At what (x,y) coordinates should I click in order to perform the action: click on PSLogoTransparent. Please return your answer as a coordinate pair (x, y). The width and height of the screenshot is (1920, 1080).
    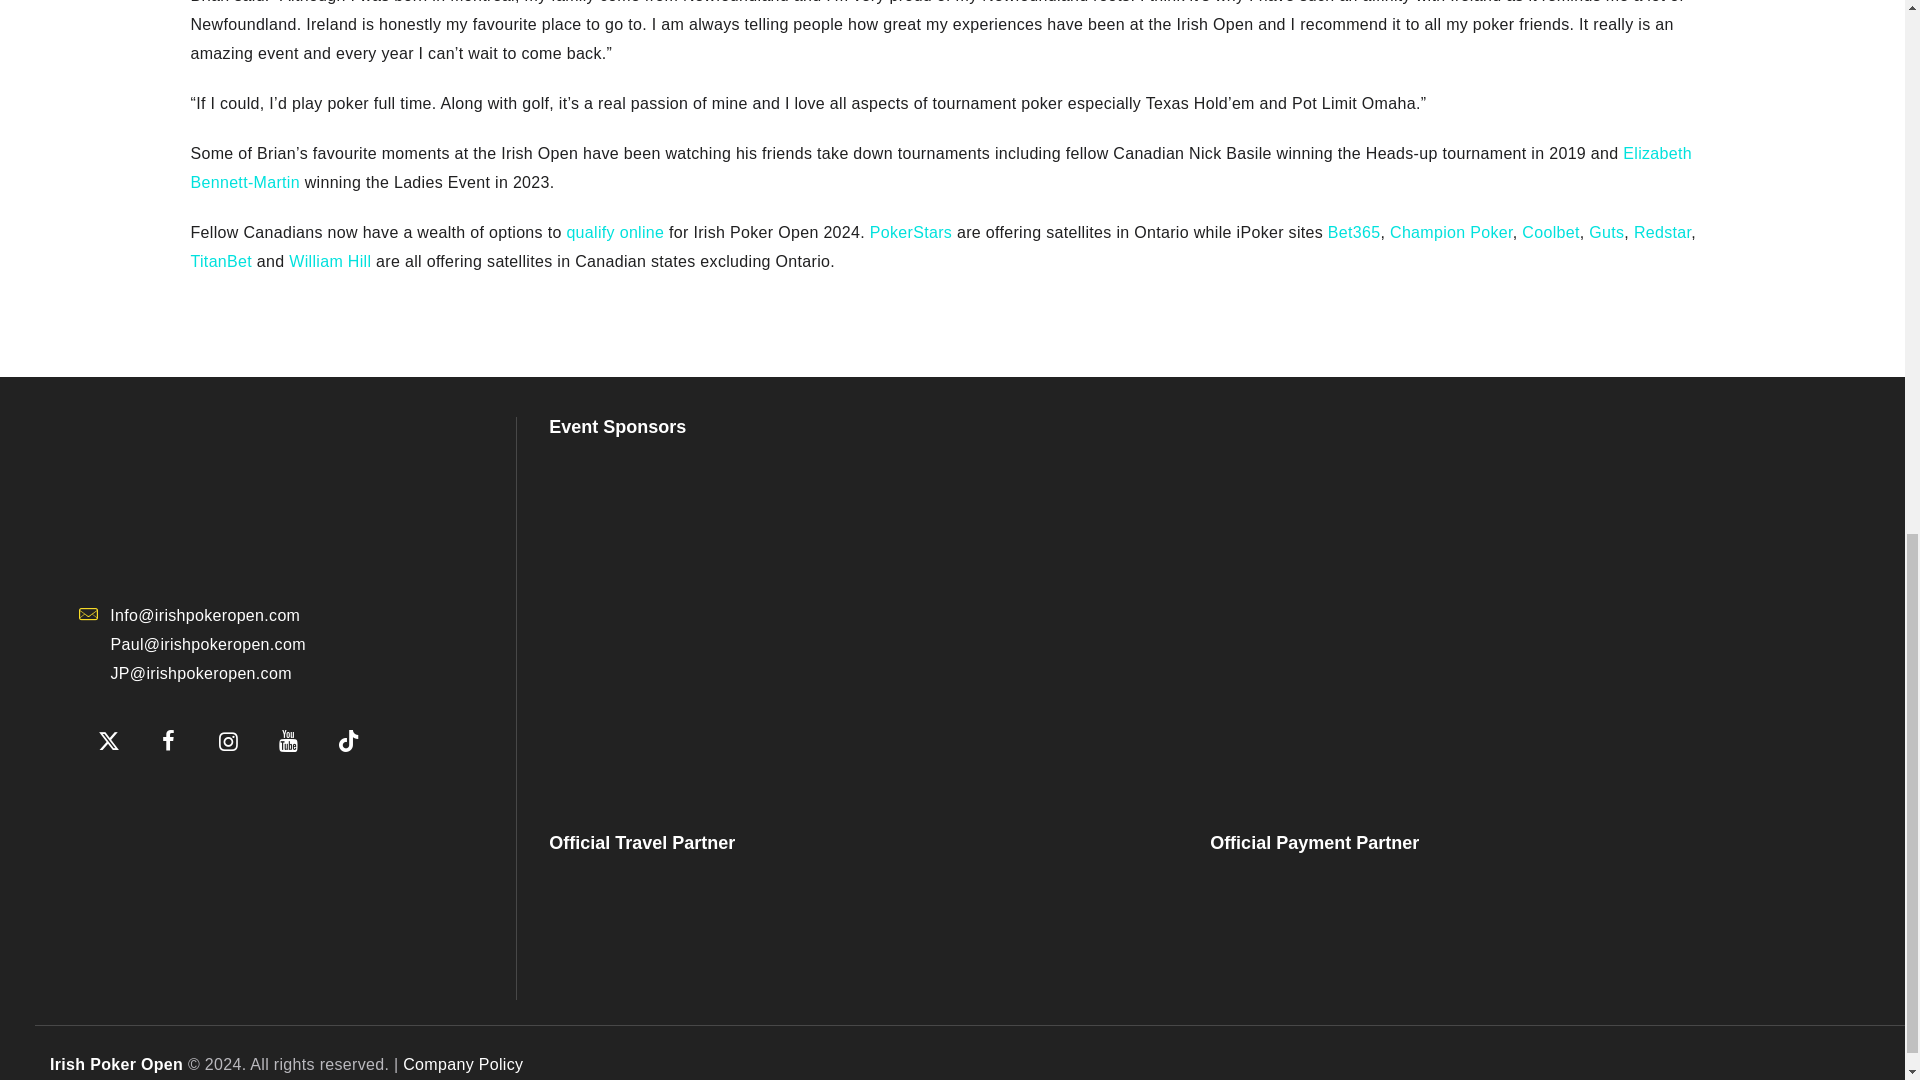
    Looking at the image, I should click on (860, 620).